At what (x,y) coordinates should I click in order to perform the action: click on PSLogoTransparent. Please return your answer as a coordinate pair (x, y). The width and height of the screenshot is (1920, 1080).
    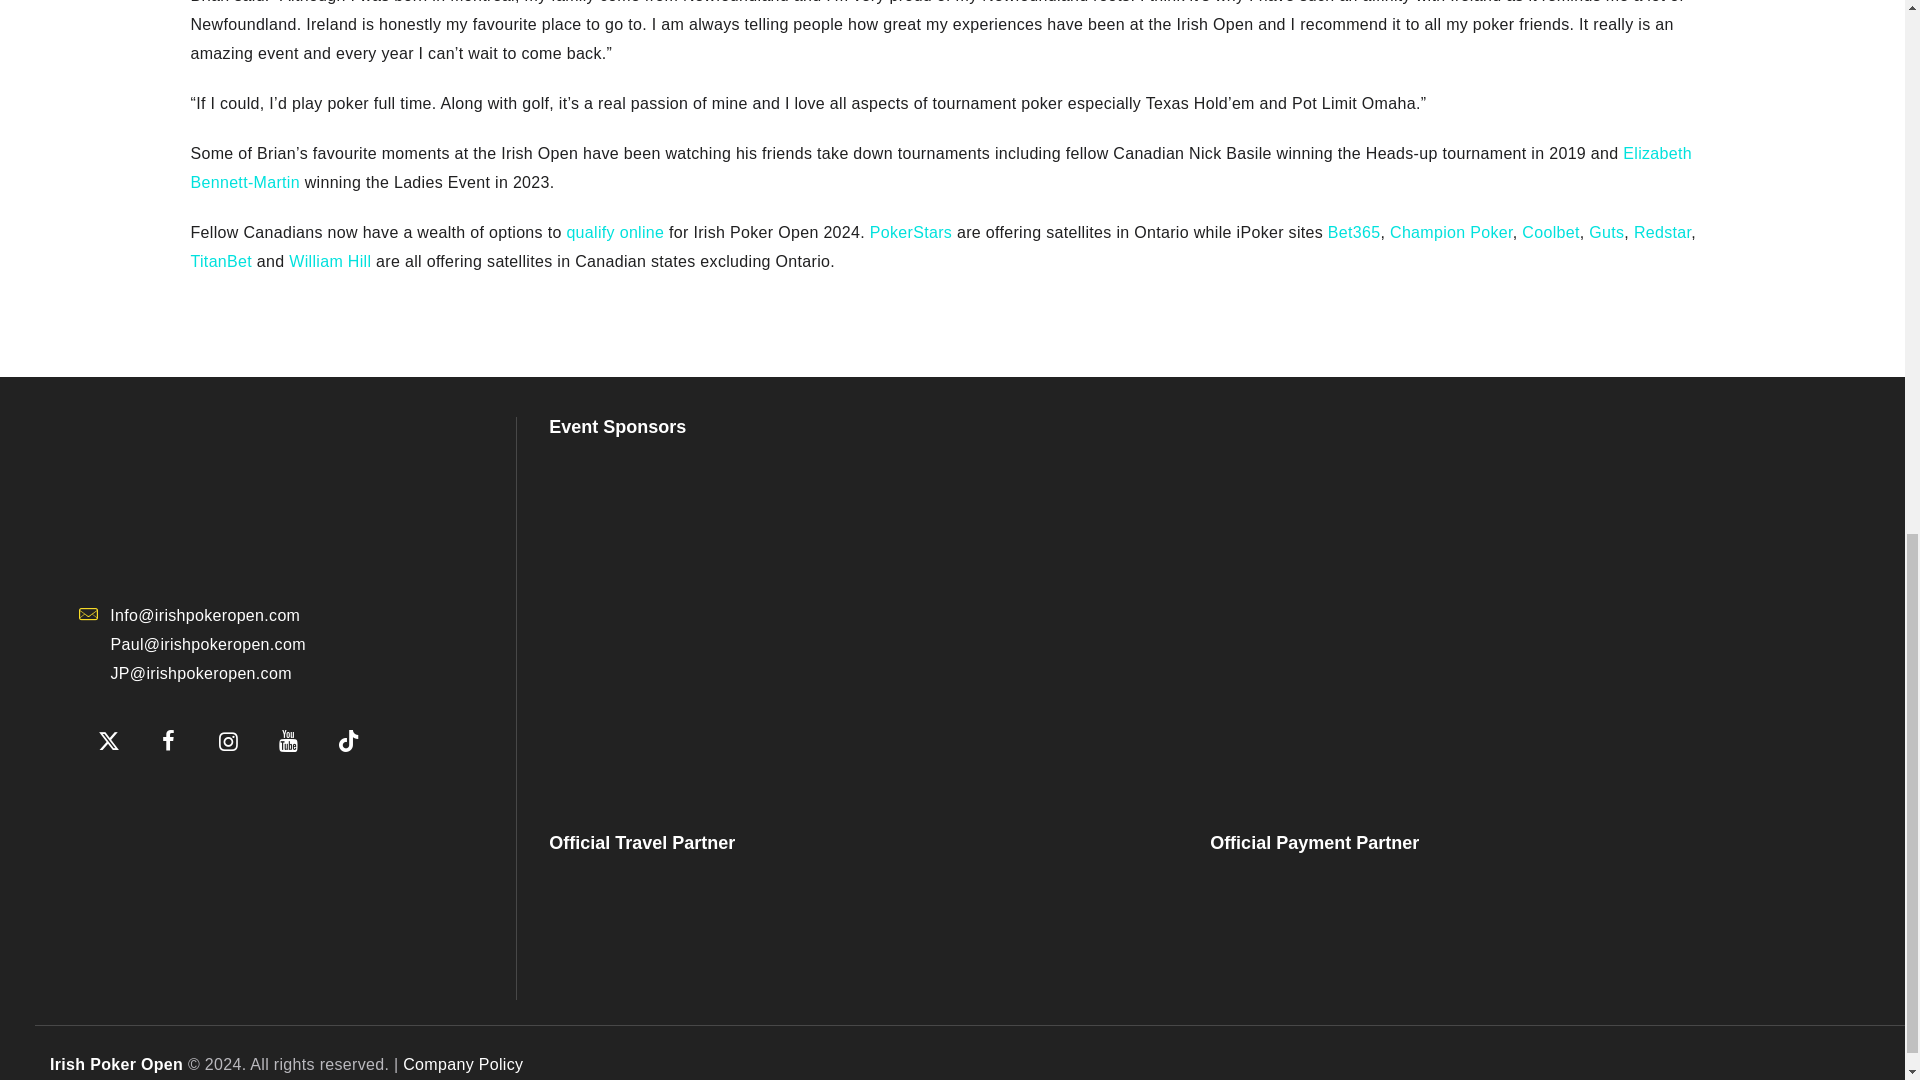
    Looking at the image, I should click on (860, 620).